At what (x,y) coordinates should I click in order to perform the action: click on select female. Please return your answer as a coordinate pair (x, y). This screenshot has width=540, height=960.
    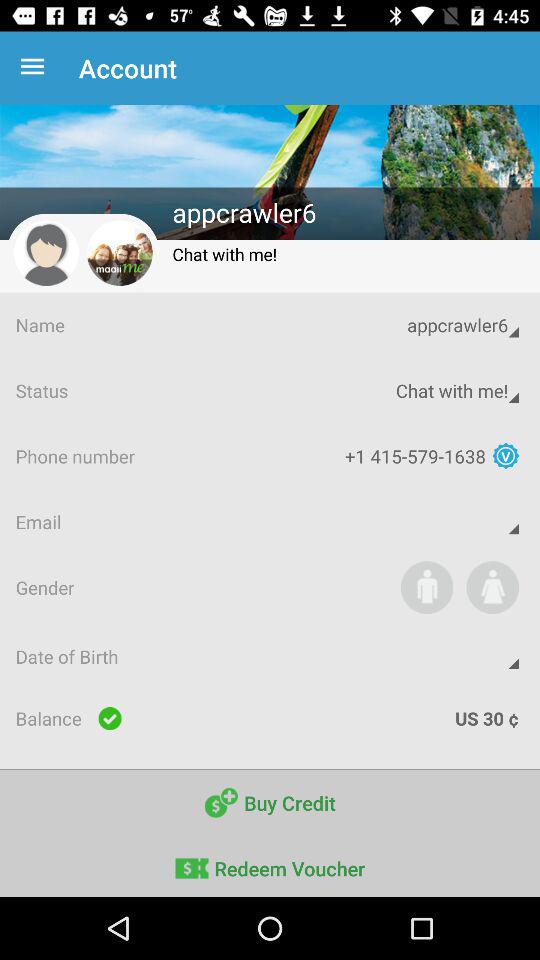
    Looking at the image, I should click on (492, 587).